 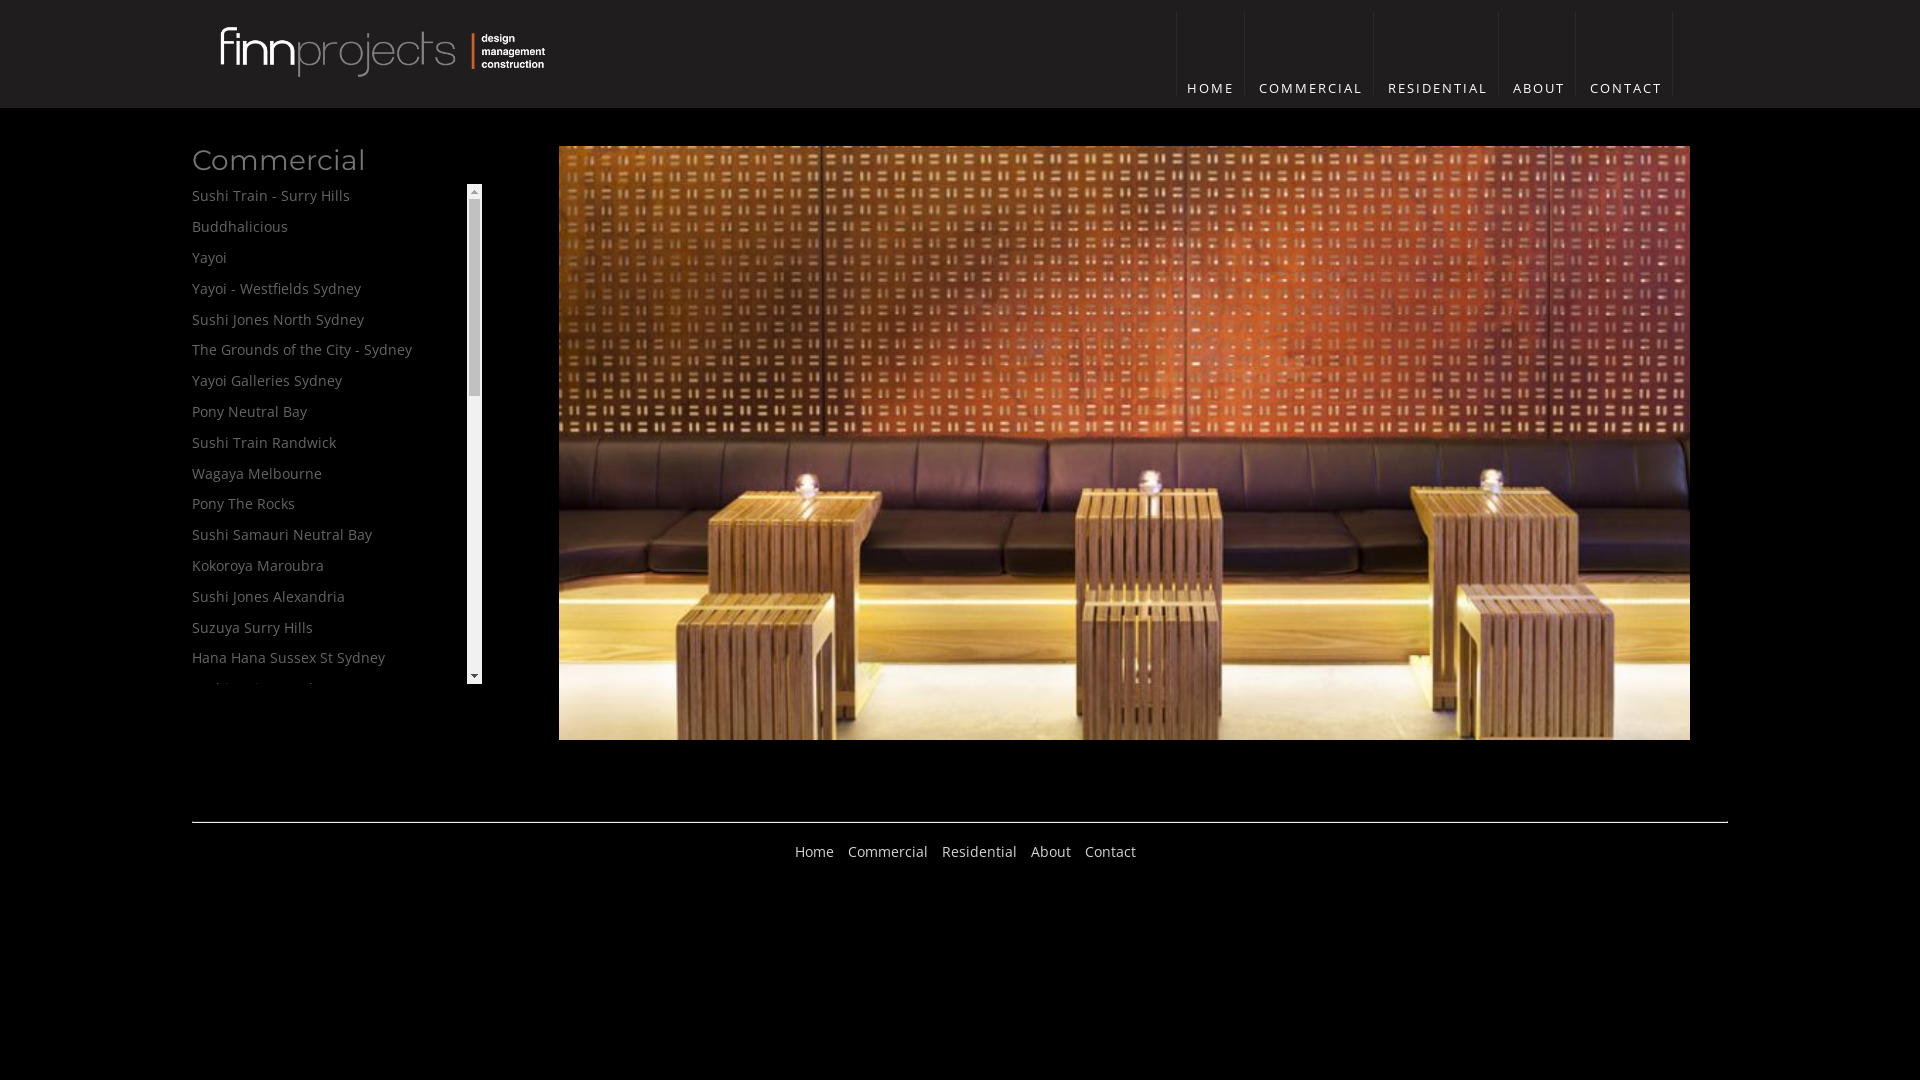 What do you see at coordinates (276, 288) in the screenshot?
I see `Yayoi - Westfields Sydney` at bounding box center [276, 288].